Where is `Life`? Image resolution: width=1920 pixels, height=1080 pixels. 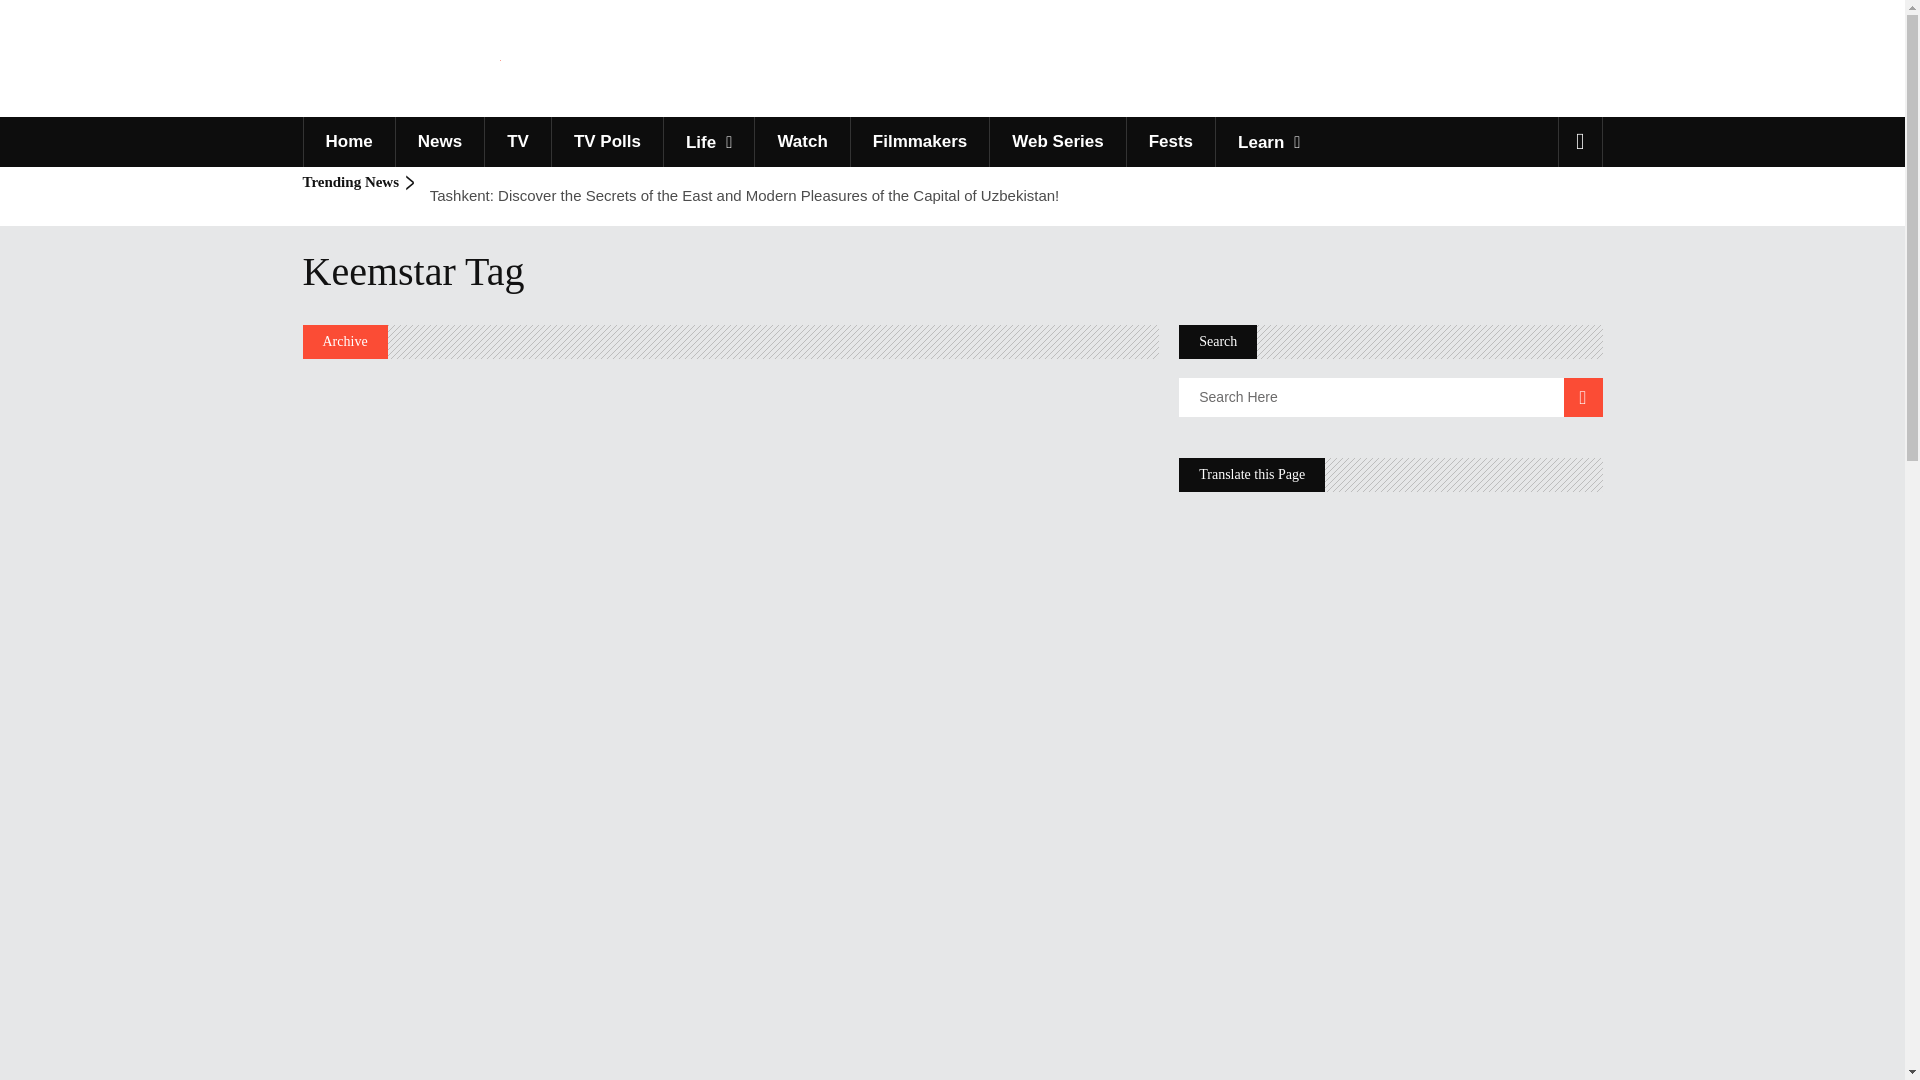 Life is located at coordinates (708, 142).